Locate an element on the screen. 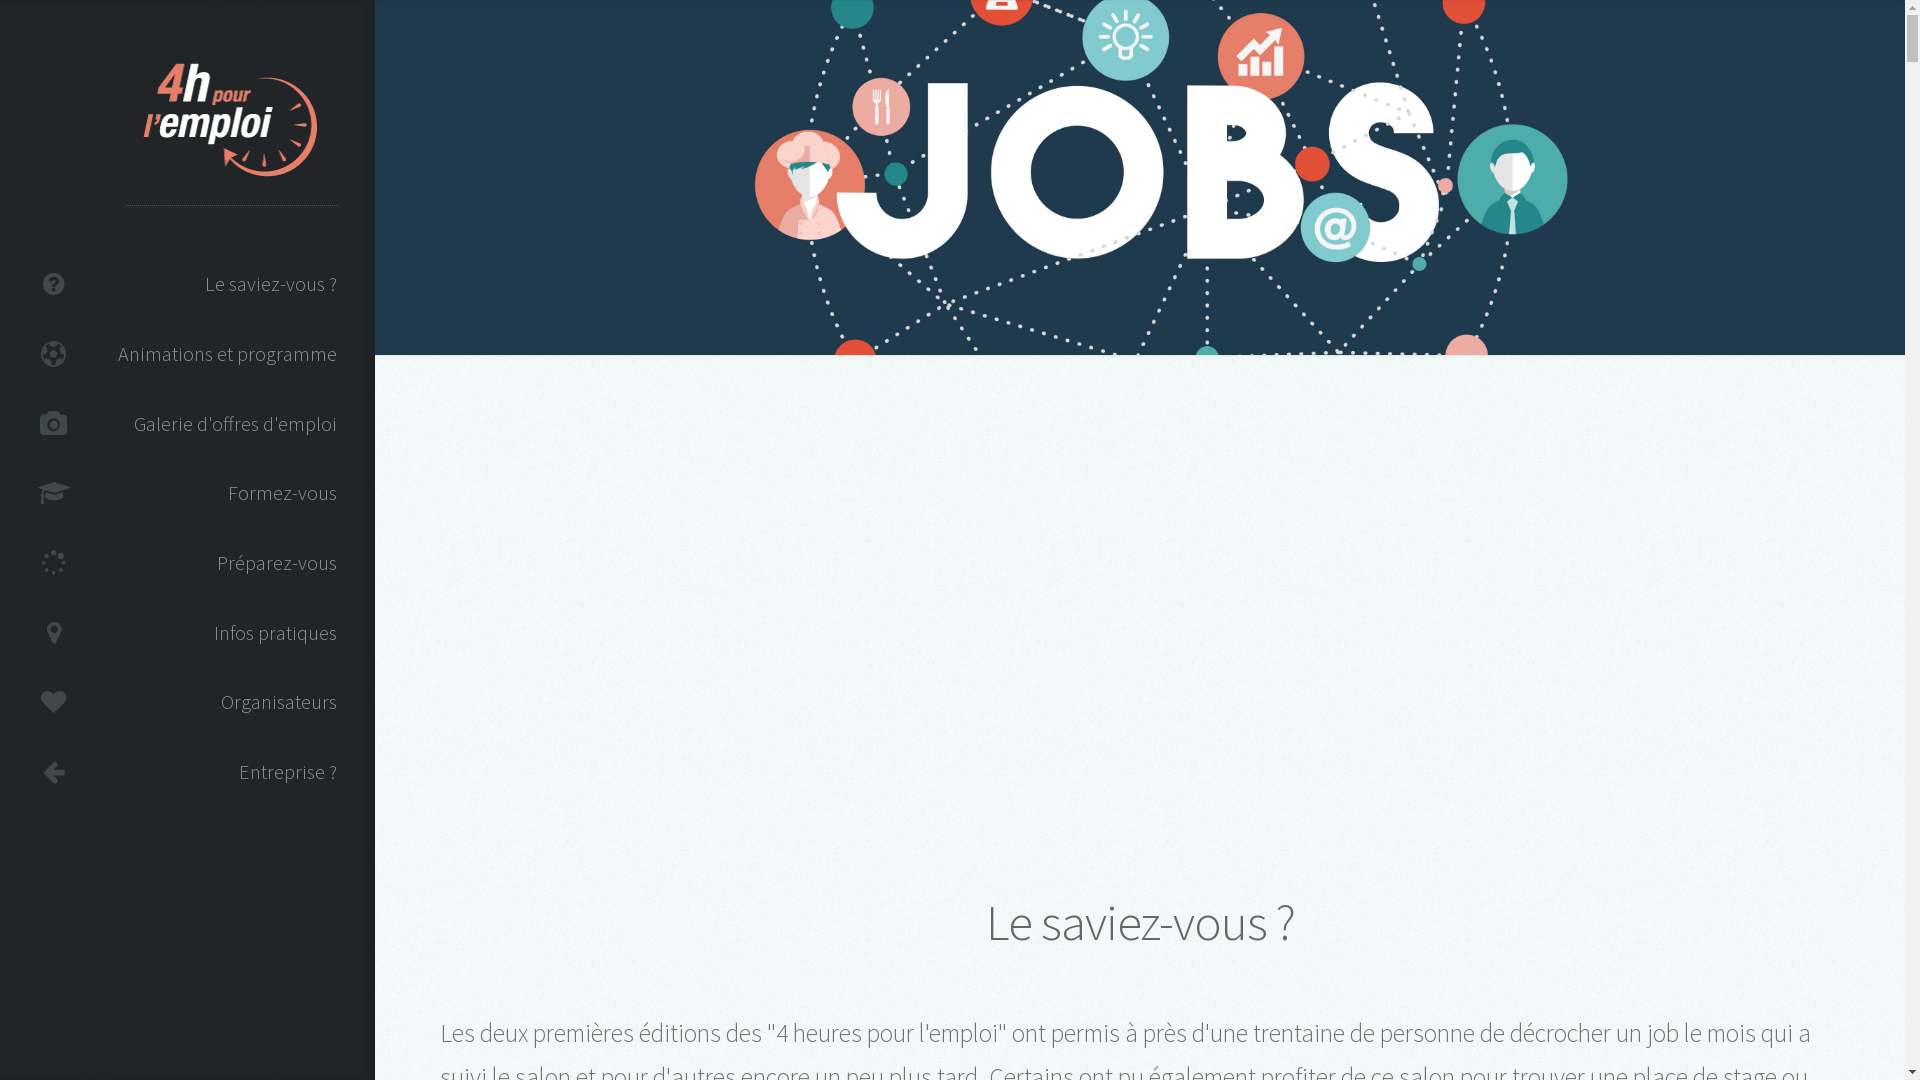  Le saviez-vous ? is located at coordinates (188, 285).